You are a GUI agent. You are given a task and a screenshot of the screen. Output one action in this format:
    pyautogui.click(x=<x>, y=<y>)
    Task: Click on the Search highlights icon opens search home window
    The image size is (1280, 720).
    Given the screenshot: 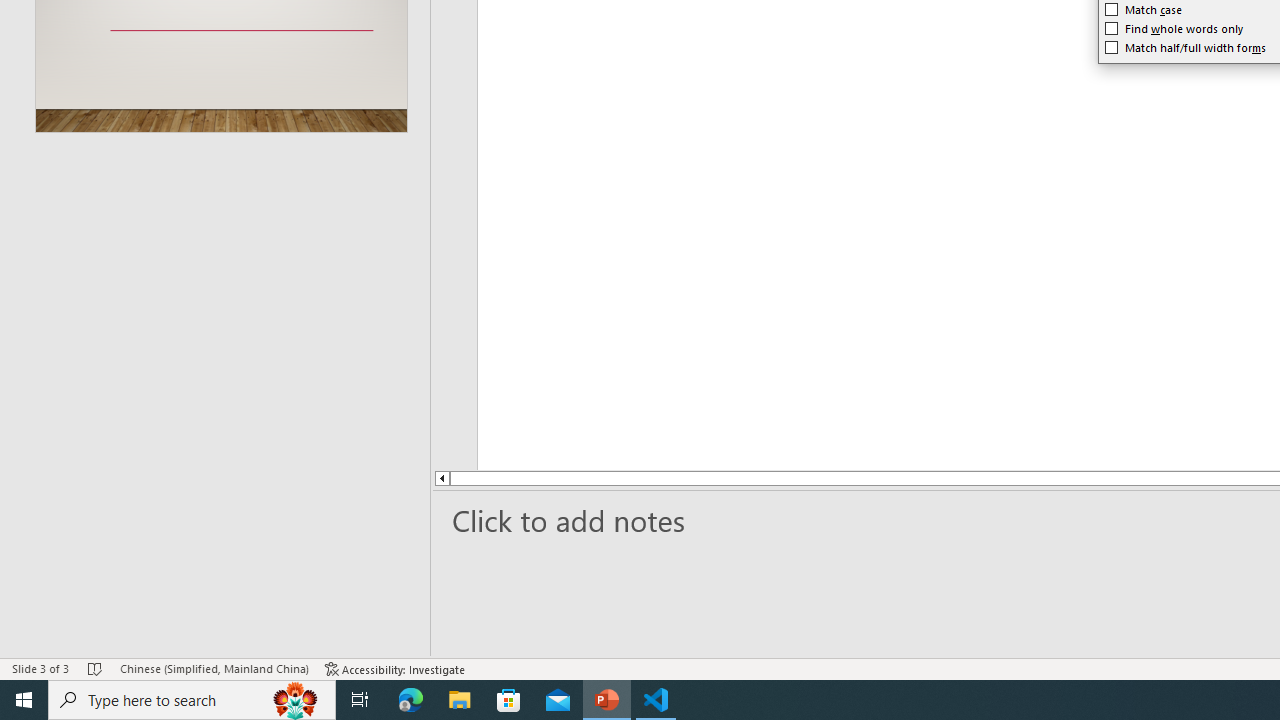 What is the action you would take?
    pyautogui.click(x=296, y=700)
    